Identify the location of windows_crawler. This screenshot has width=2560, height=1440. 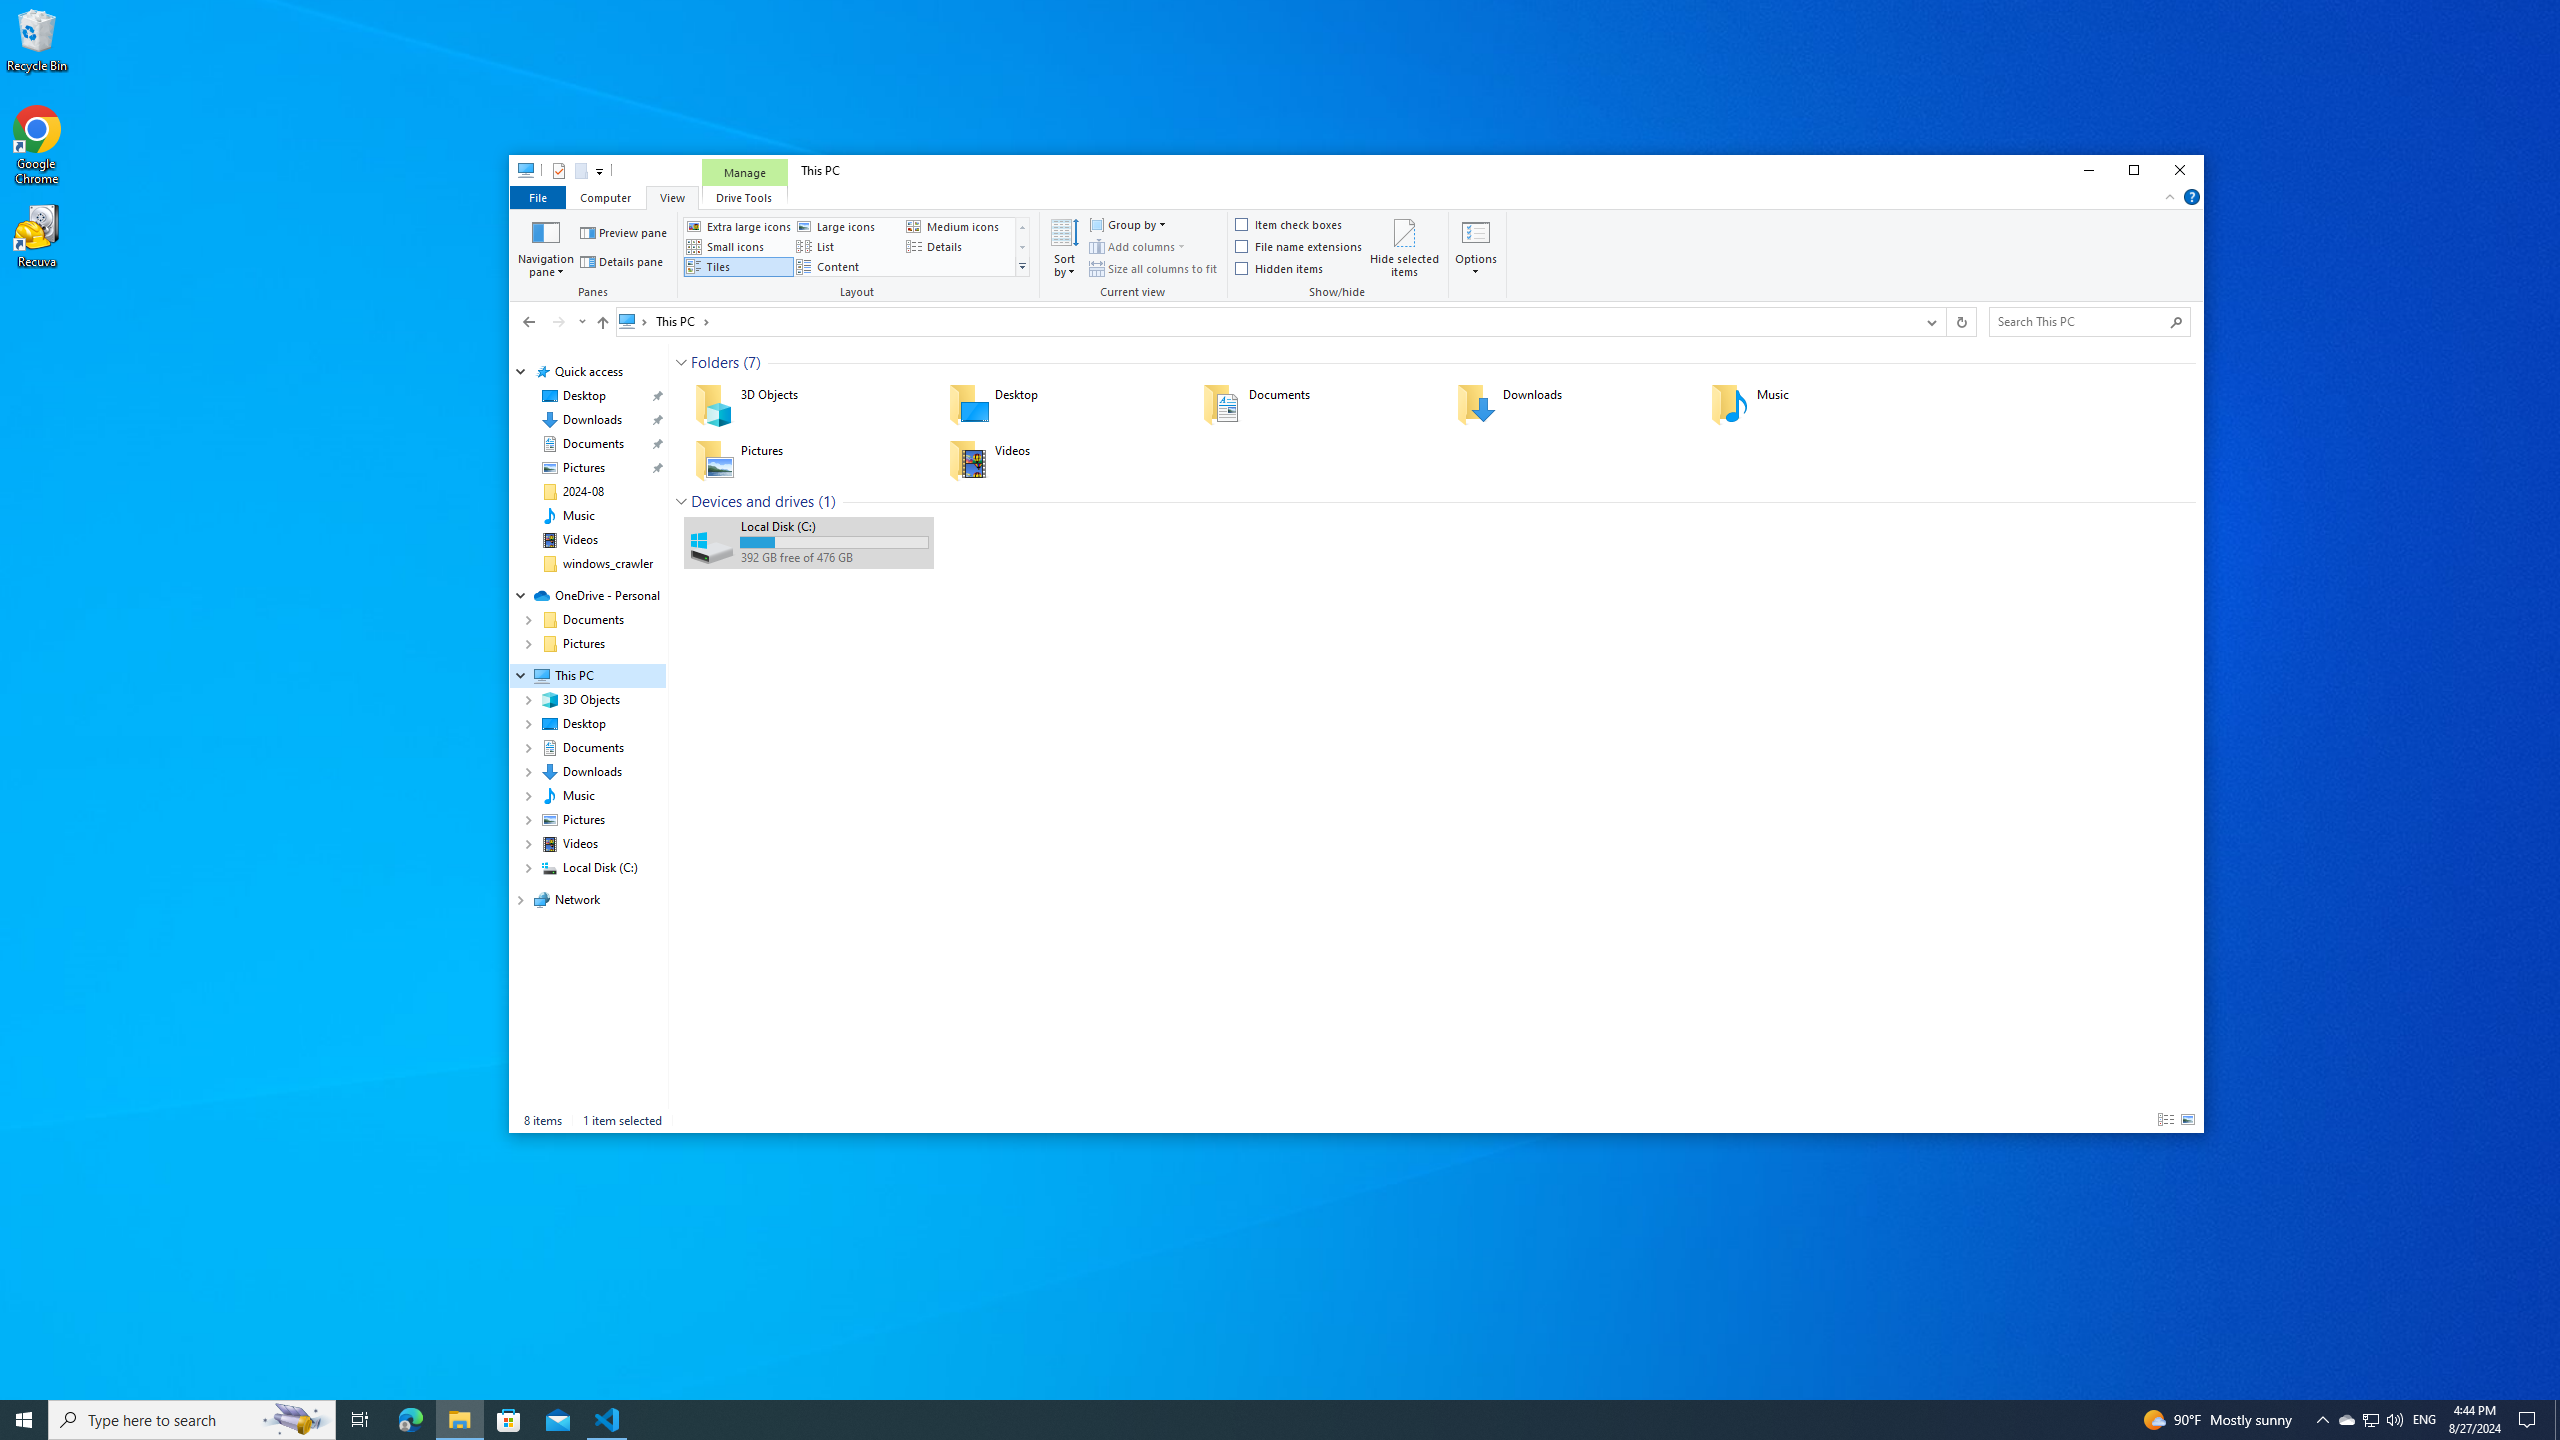
(608, 564).